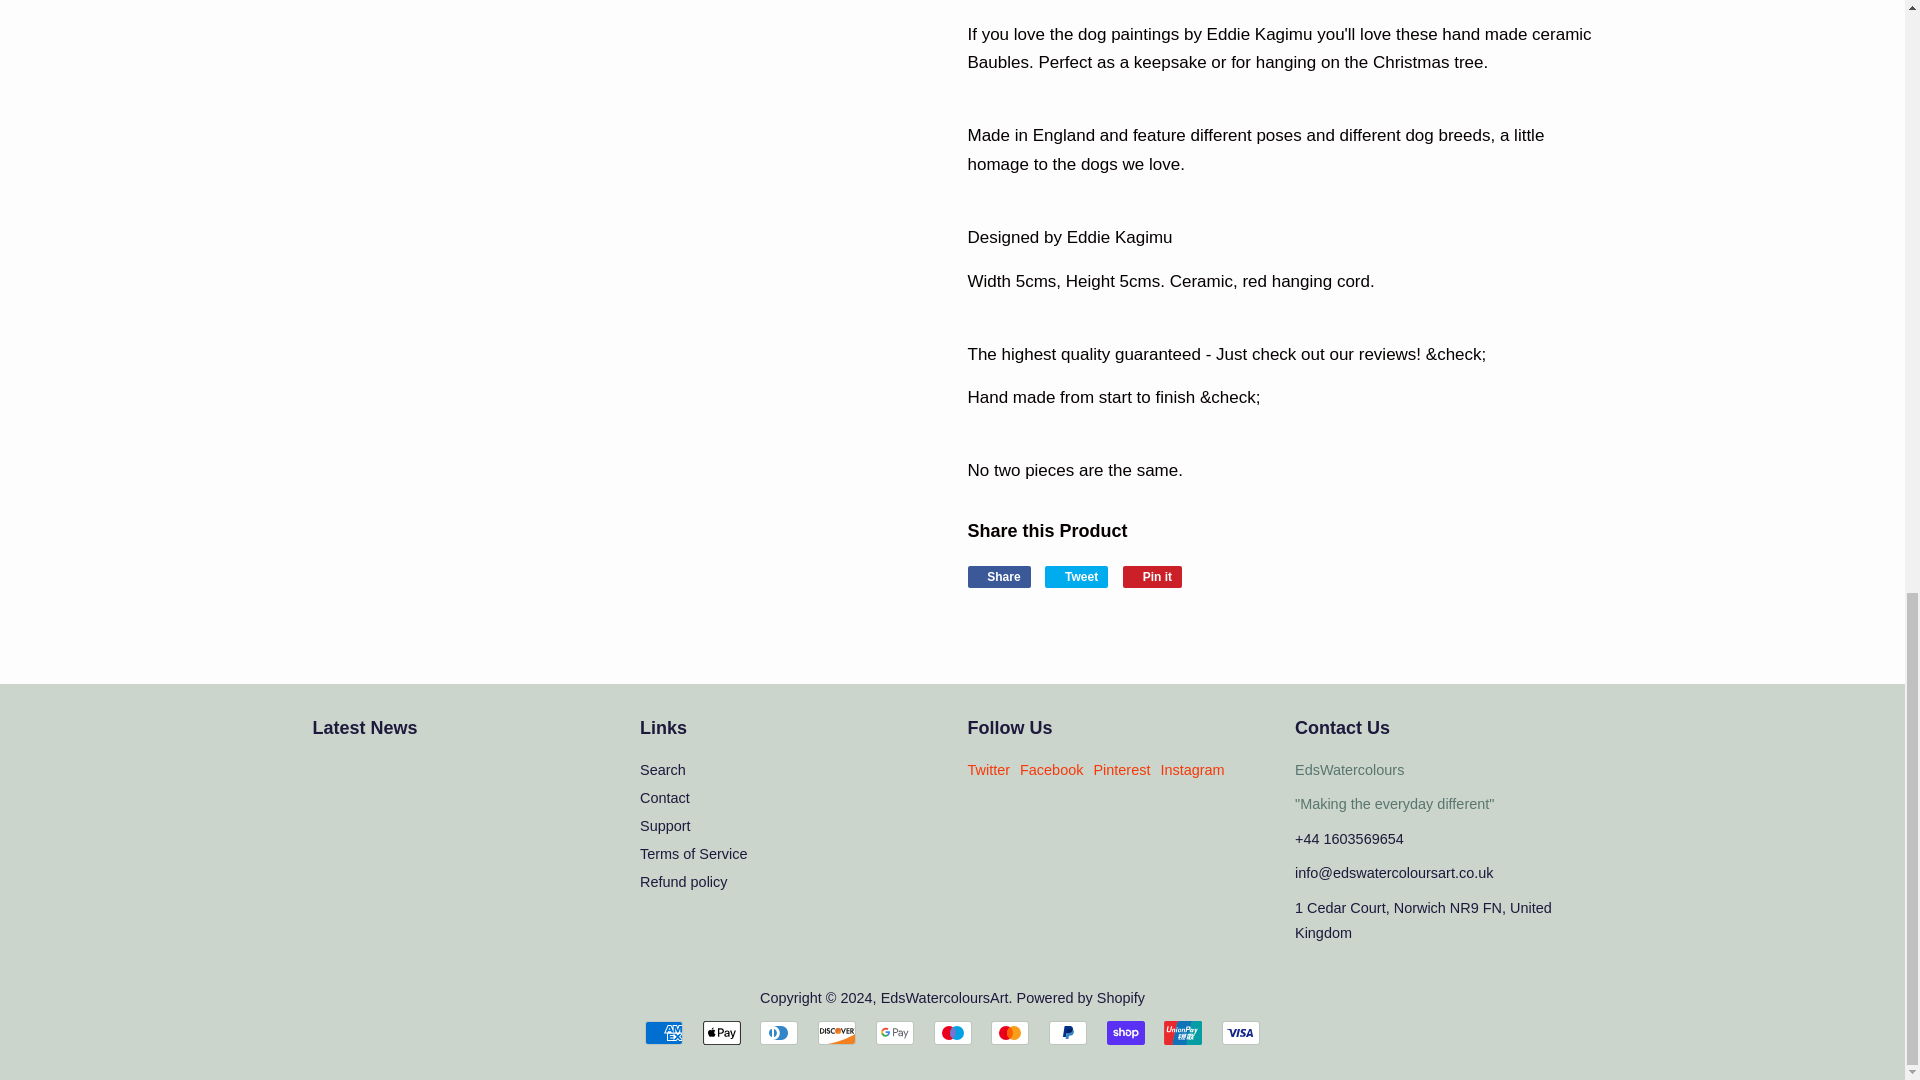  Describe the element at coordinates (1394, 804) in the screenshot. I see `CONTACT` at that location.